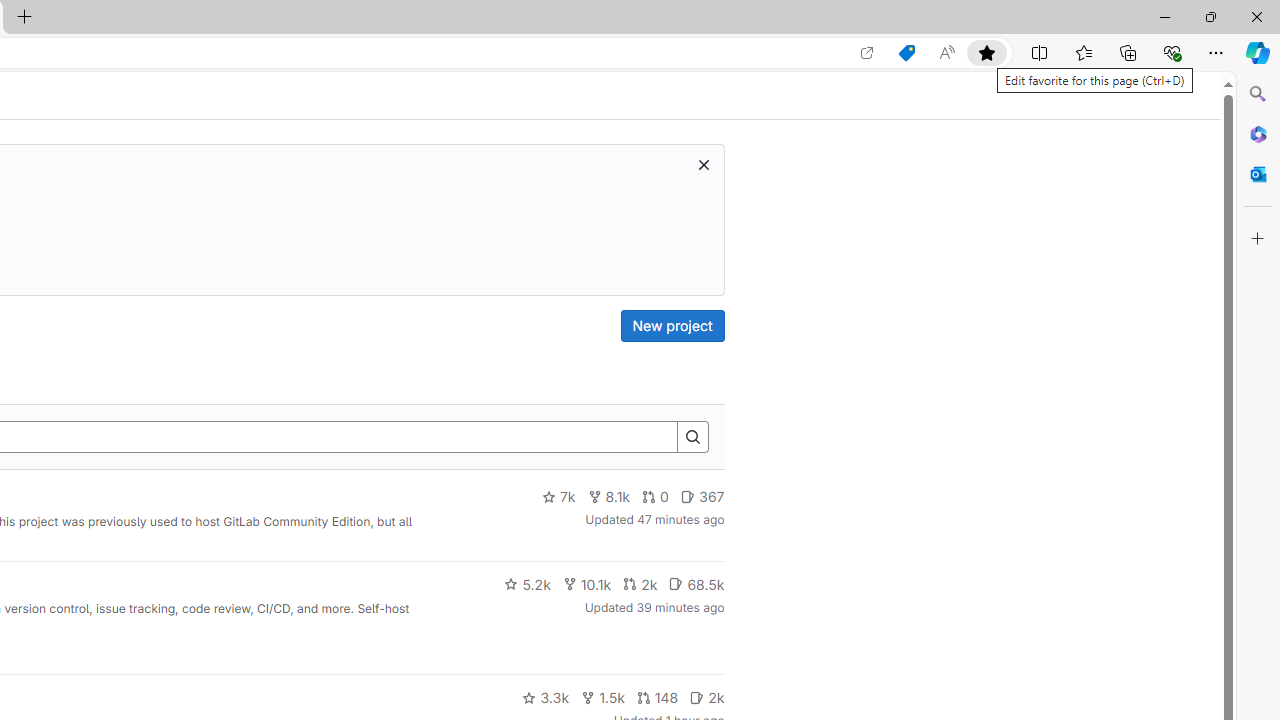 Image resolution: width=1280 pixels, height=720 pixels. Describe the element at coordinates (656, 497) in the screenshot. I see `0` at that location.